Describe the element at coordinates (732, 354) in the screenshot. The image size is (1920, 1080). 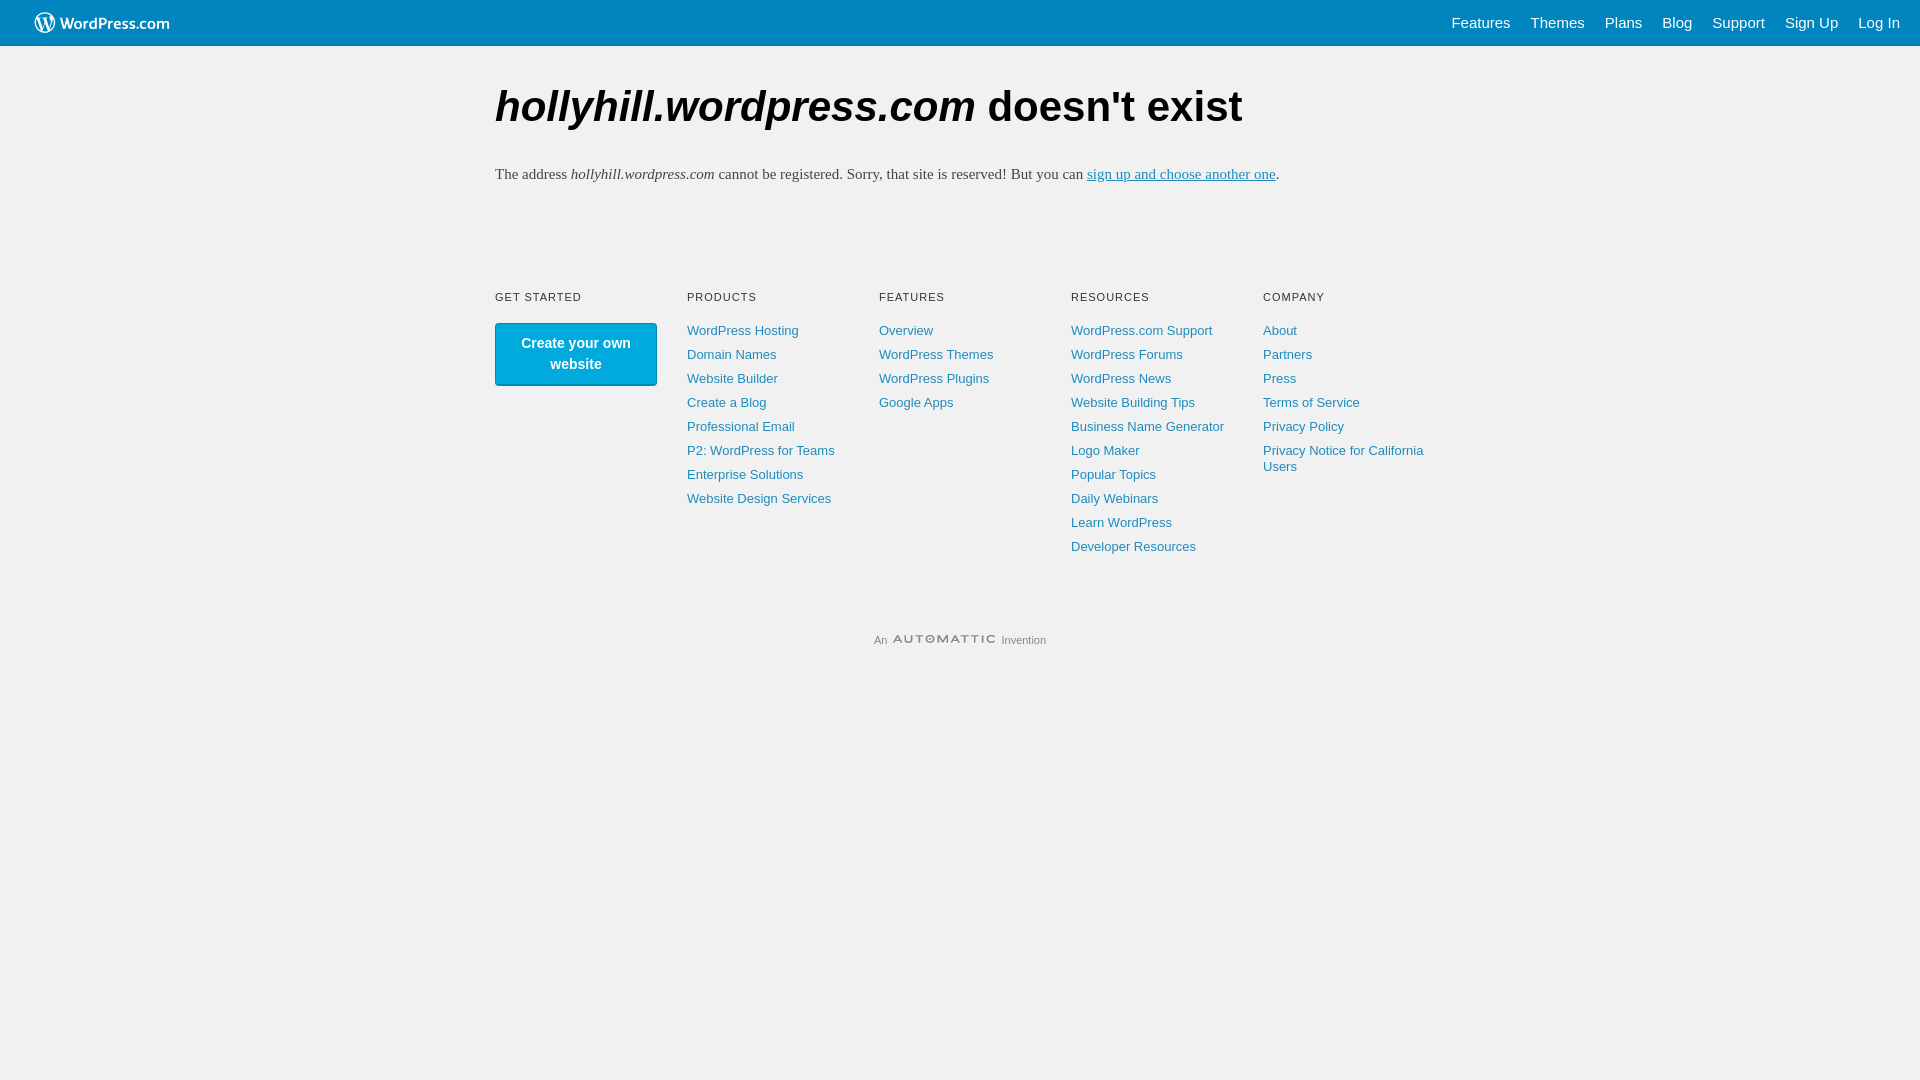
I see `Domain Names` at that location.